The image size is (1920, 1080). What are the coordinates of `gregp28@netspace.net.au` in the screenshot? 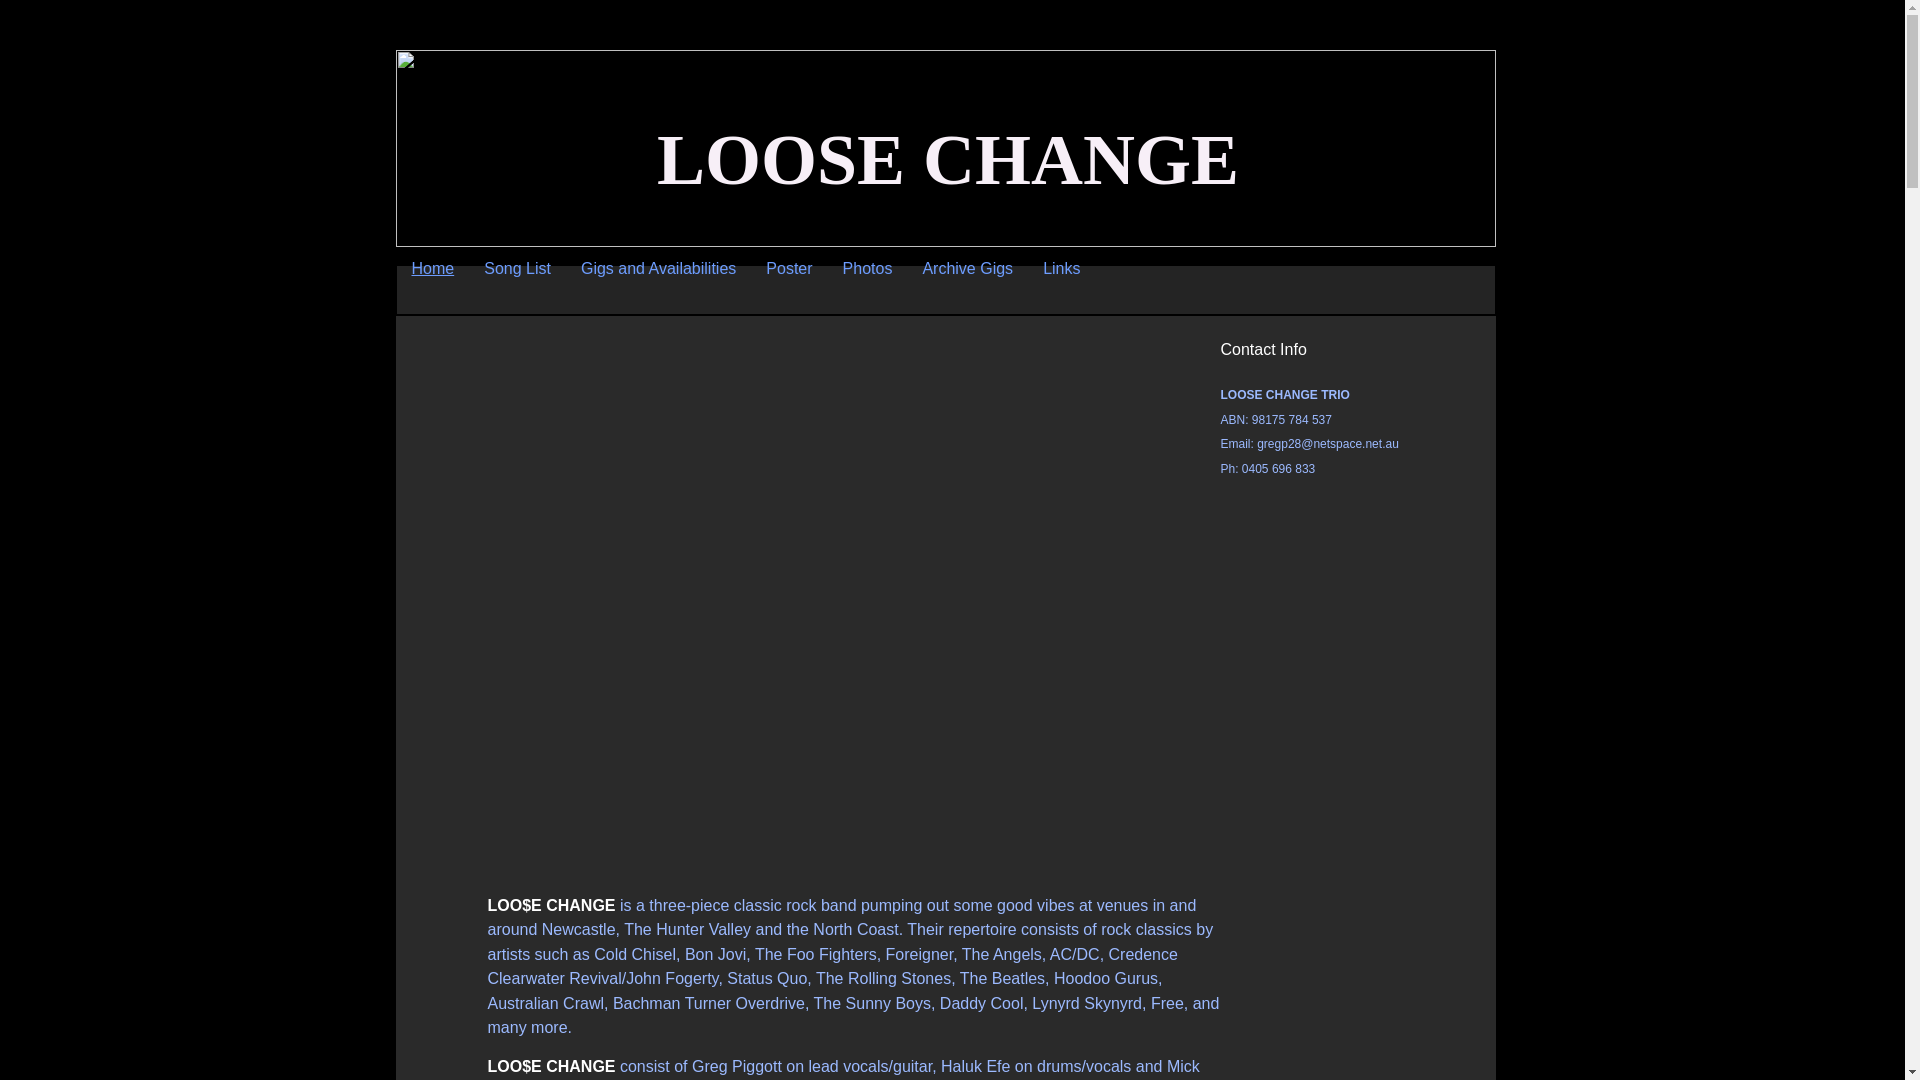 It's located at (1328, 444).